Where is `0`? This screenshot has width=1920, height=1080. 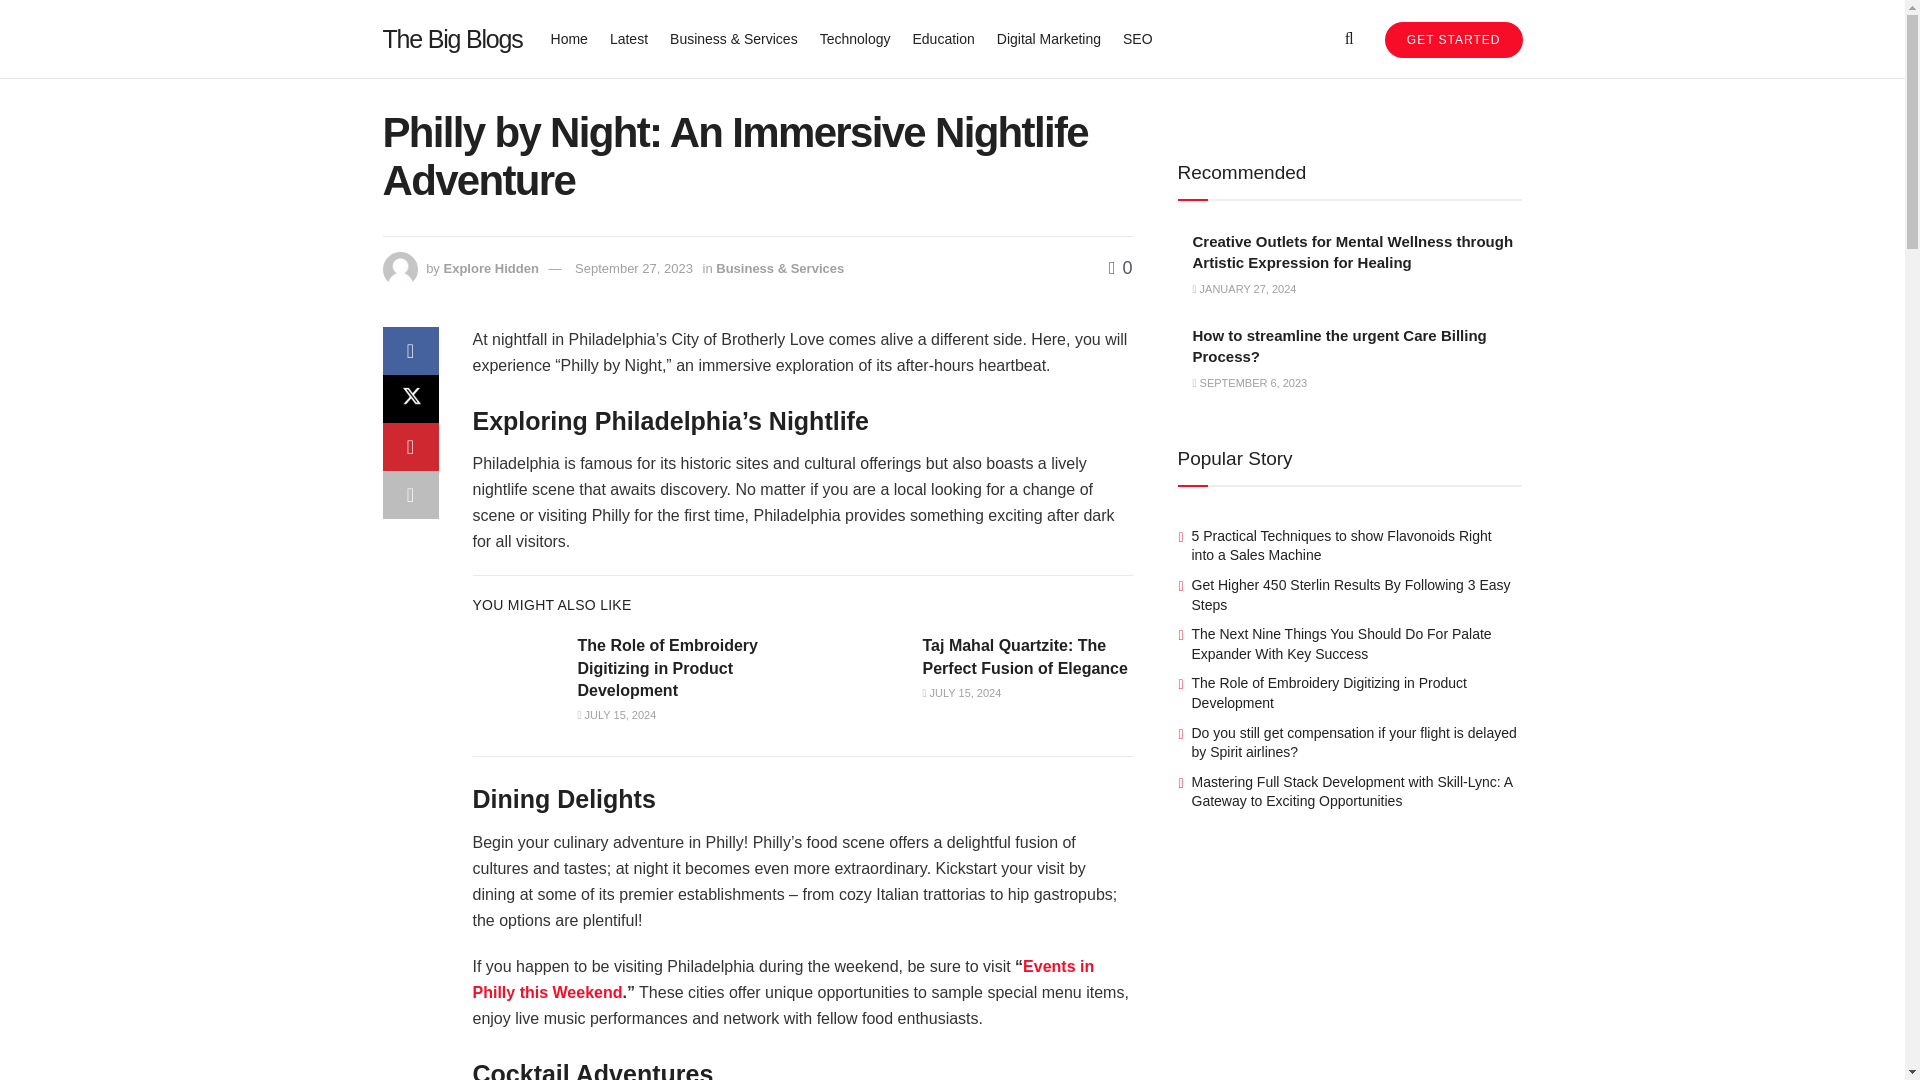
0 is located at coordinates (1120, 268).